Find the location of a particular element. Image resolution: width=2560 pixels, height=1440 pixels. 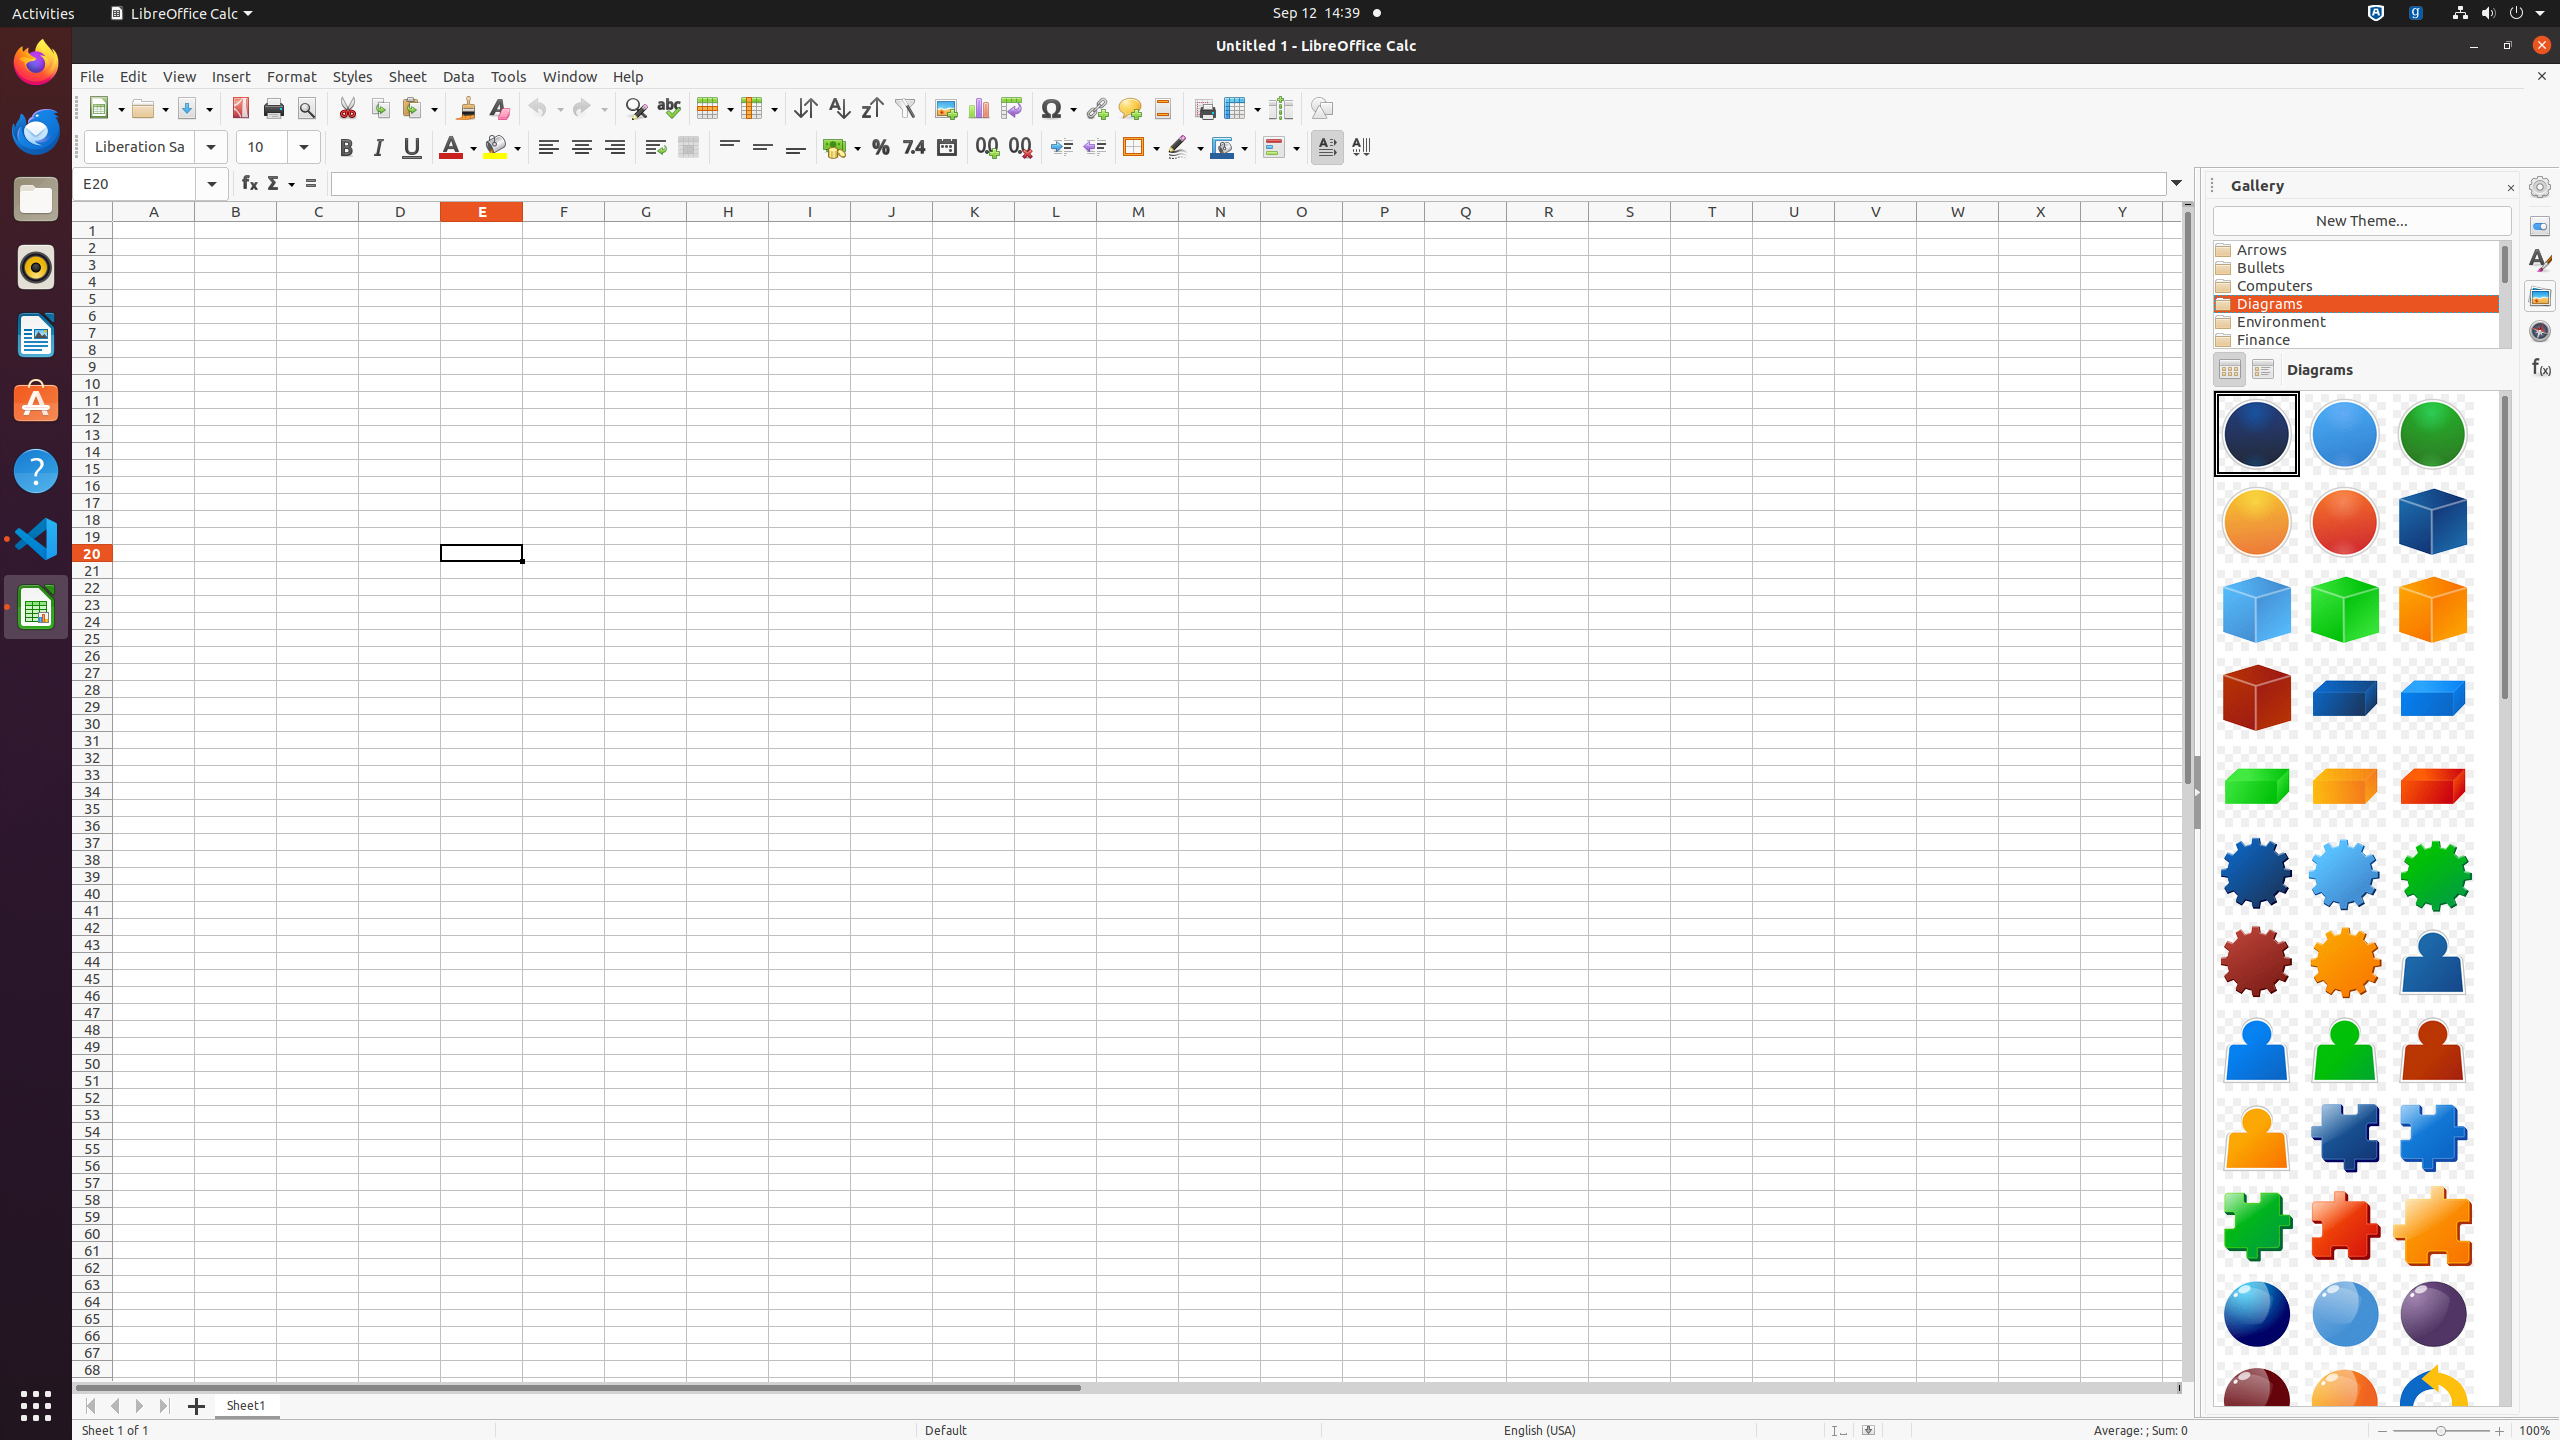

I1 is located at coordinates (810, 230).